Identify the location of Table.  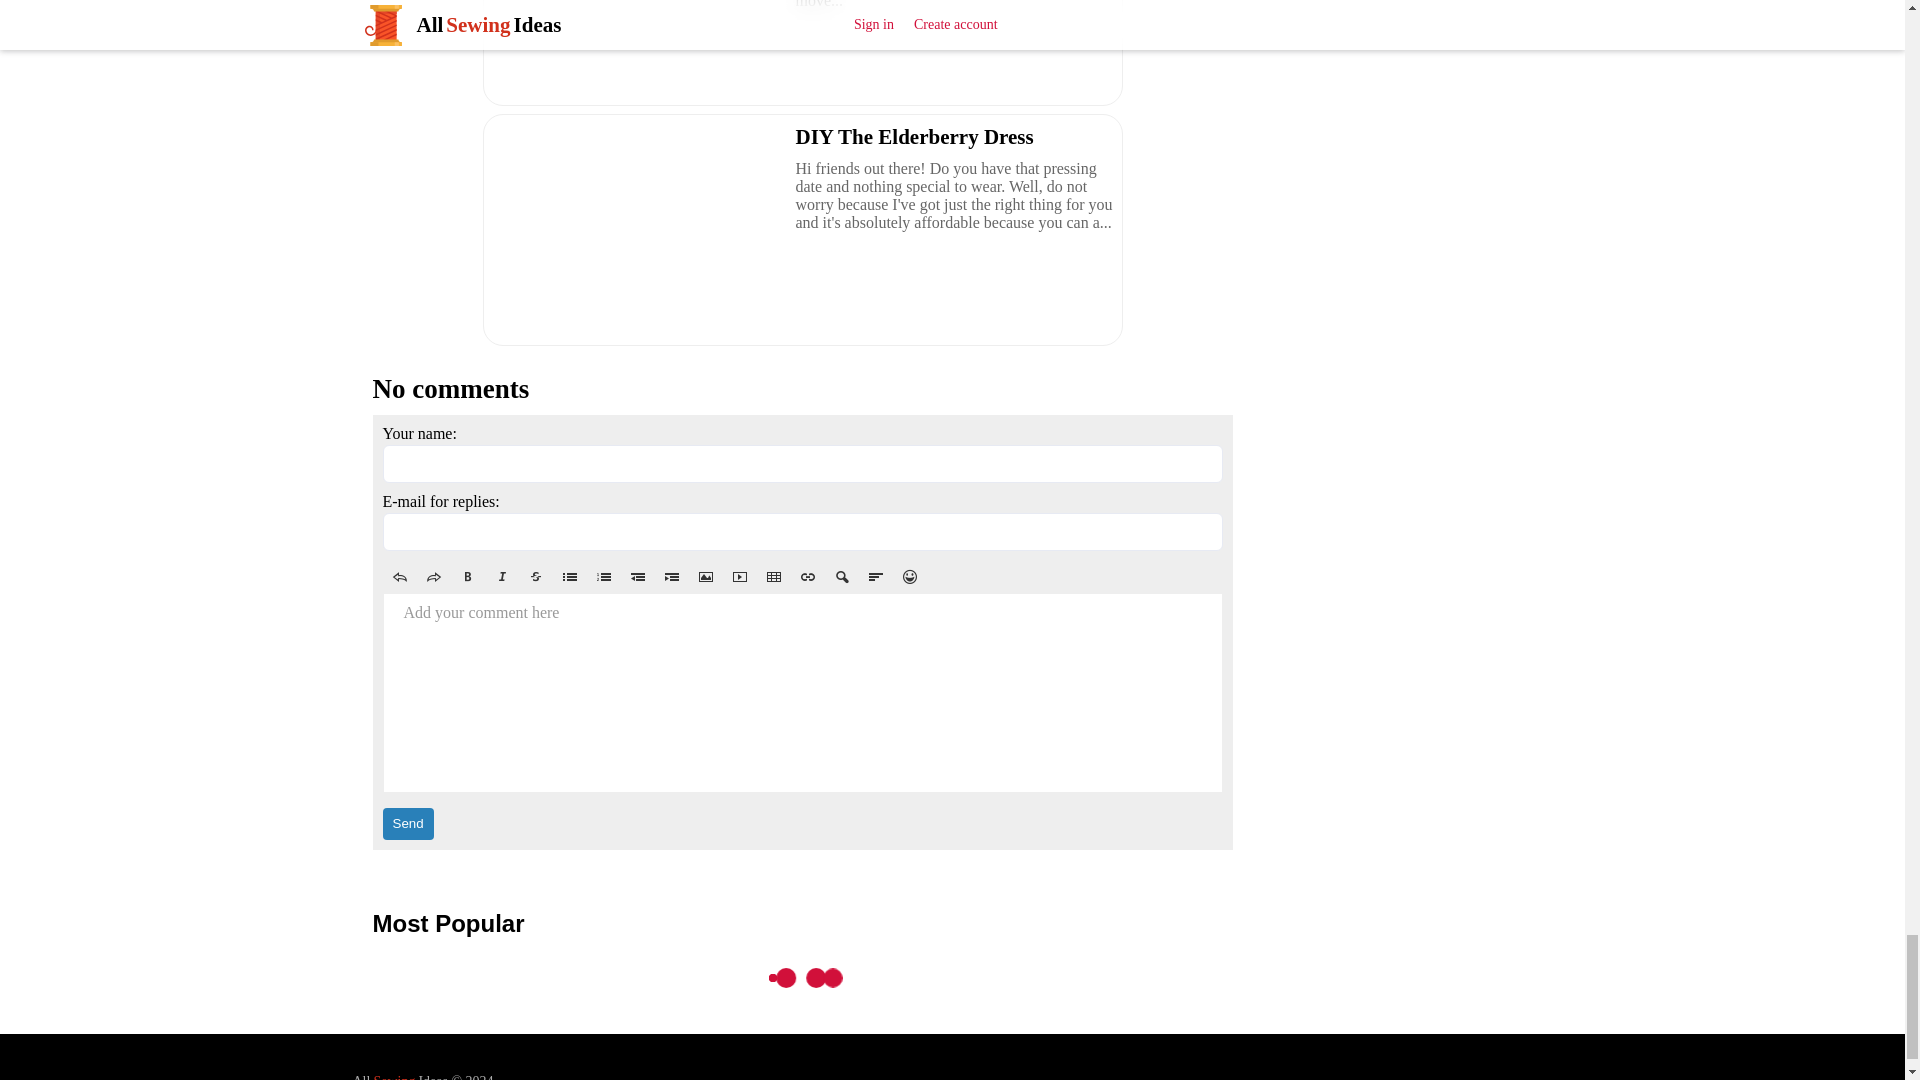
(772, 576).